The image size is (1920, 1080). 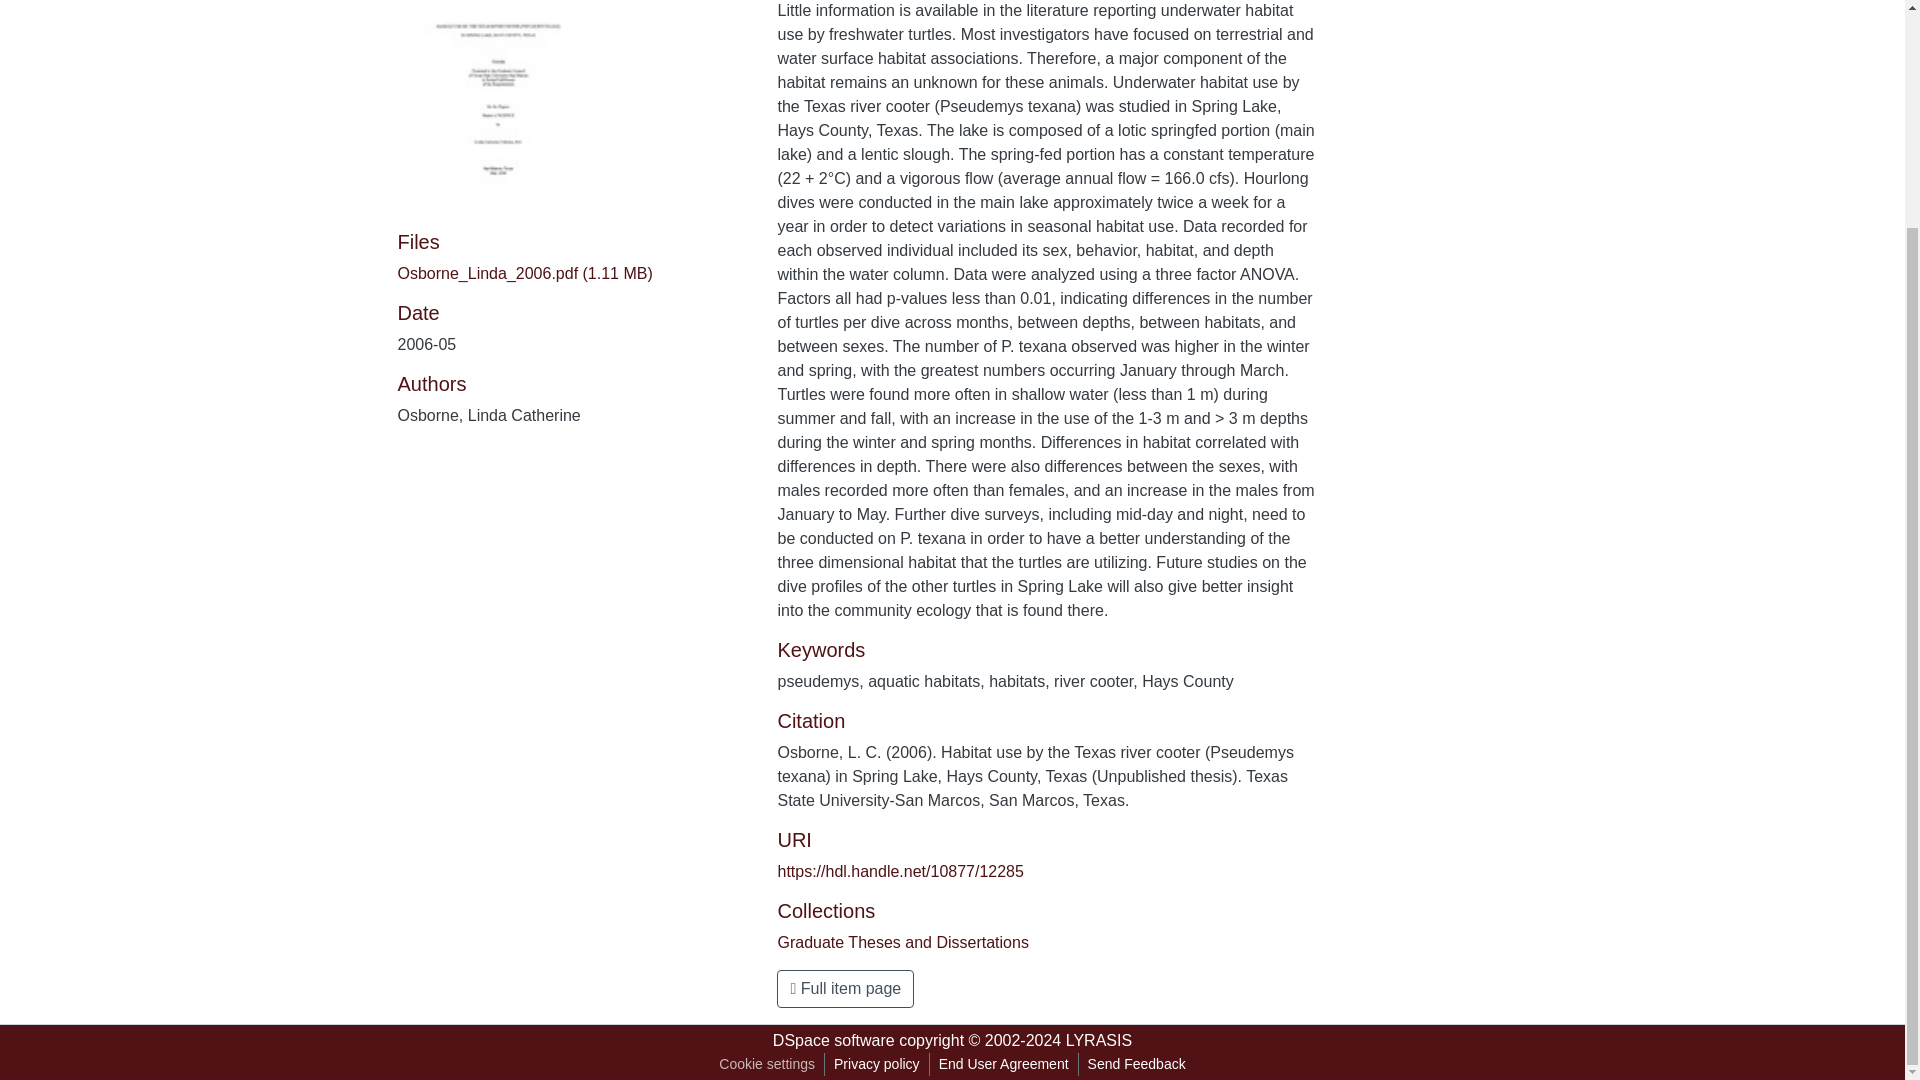 What do you see at coordinates (1003, 1064) in the screenshot?
I see `End User Agreement` at bounding box center [1003, 1064].